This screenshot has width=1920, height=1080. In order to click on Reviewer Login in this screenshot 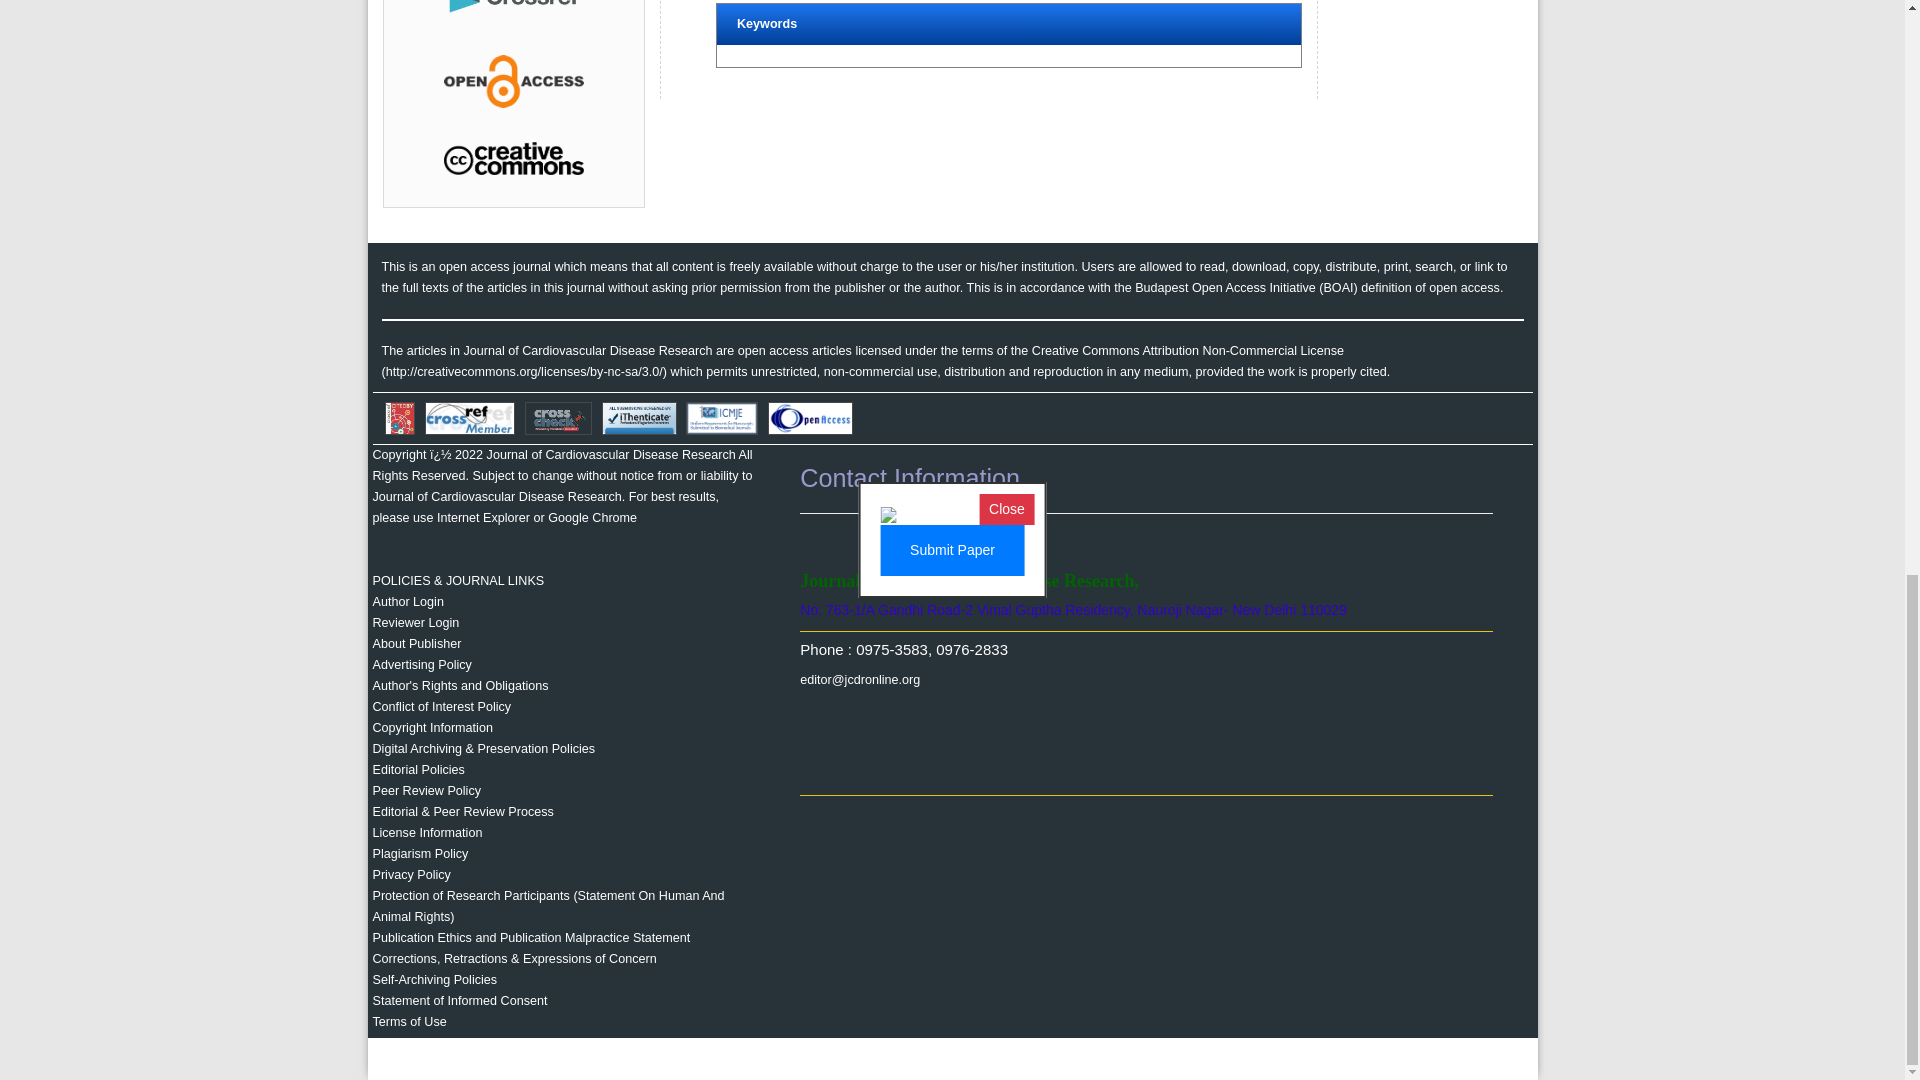, I will do `click(415, 622)`.